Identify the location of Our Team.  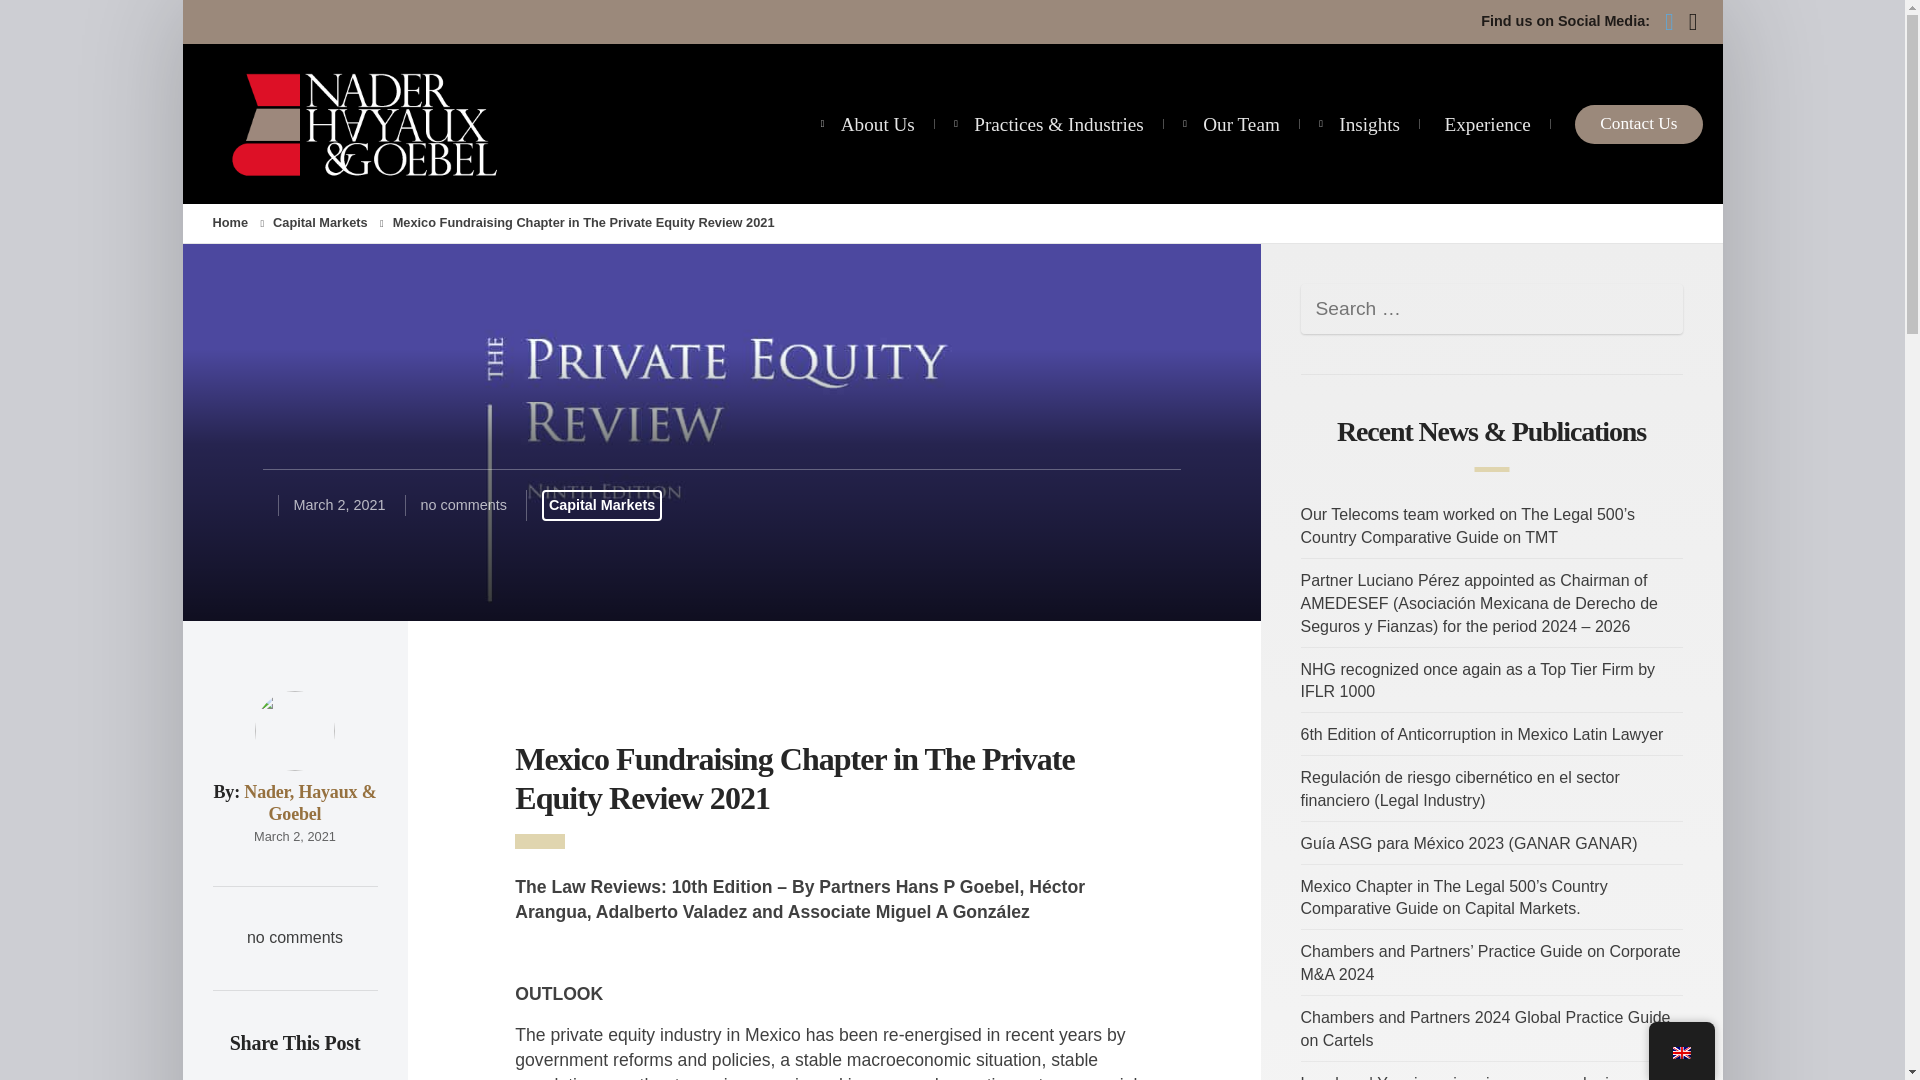
(1242, 124).